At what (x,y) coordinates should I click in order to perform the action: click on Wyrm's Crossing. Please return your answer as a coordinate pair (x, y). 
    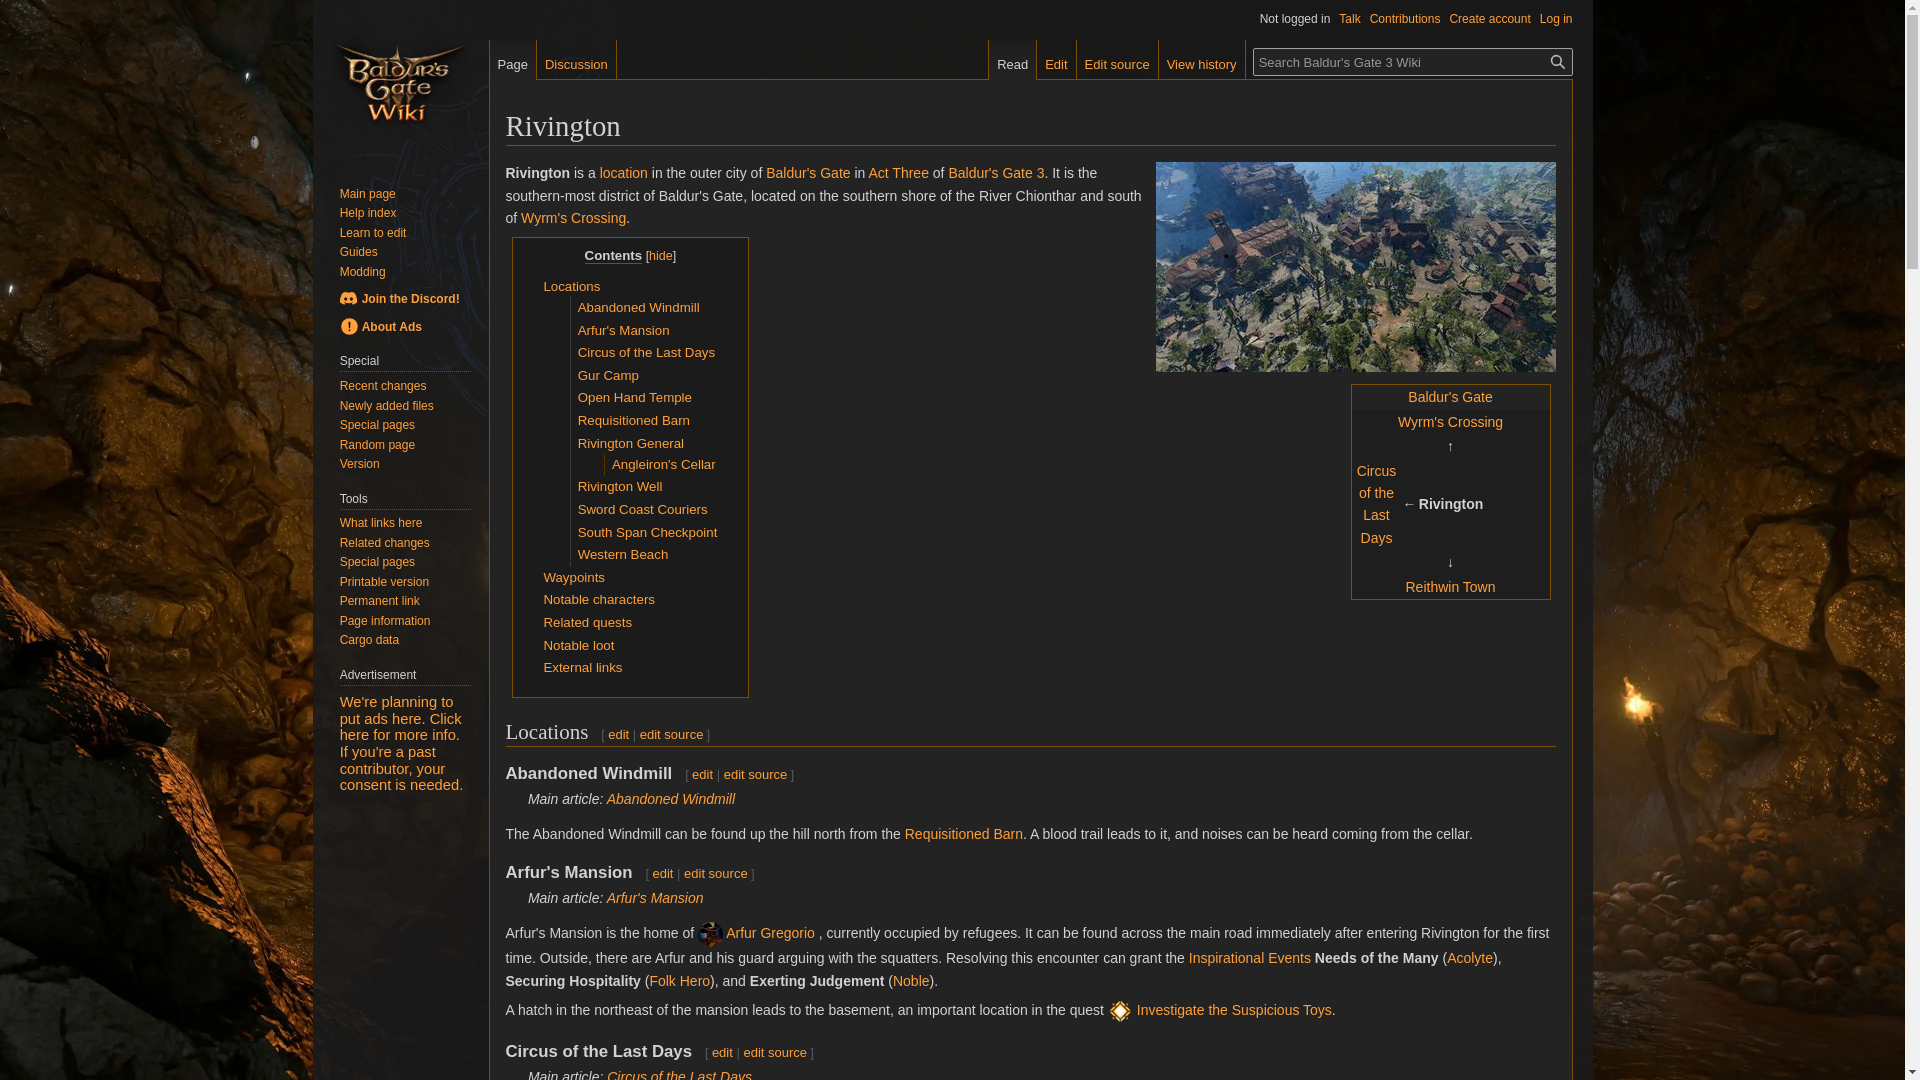
    Looking at the image, I should click on (572, 217).